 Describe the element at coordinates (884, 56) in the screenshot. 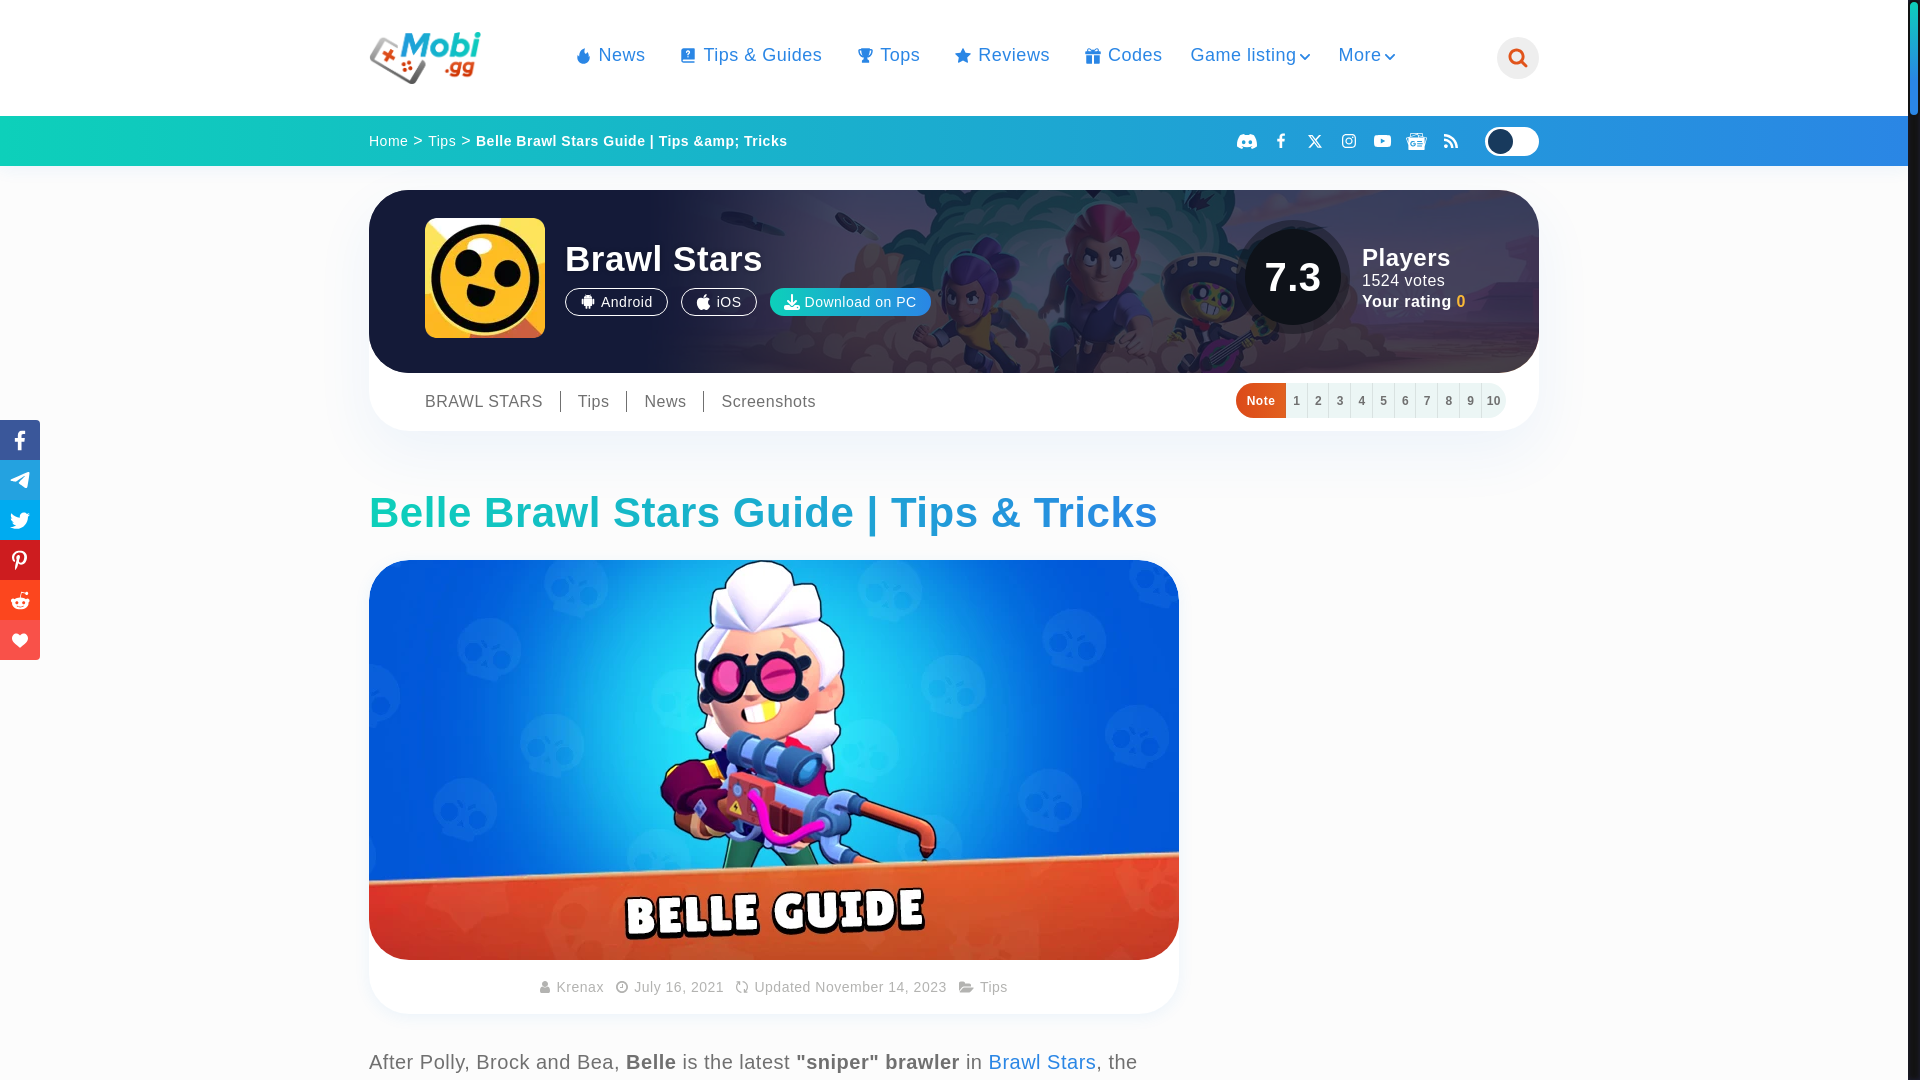

I see `Tops` at that location.